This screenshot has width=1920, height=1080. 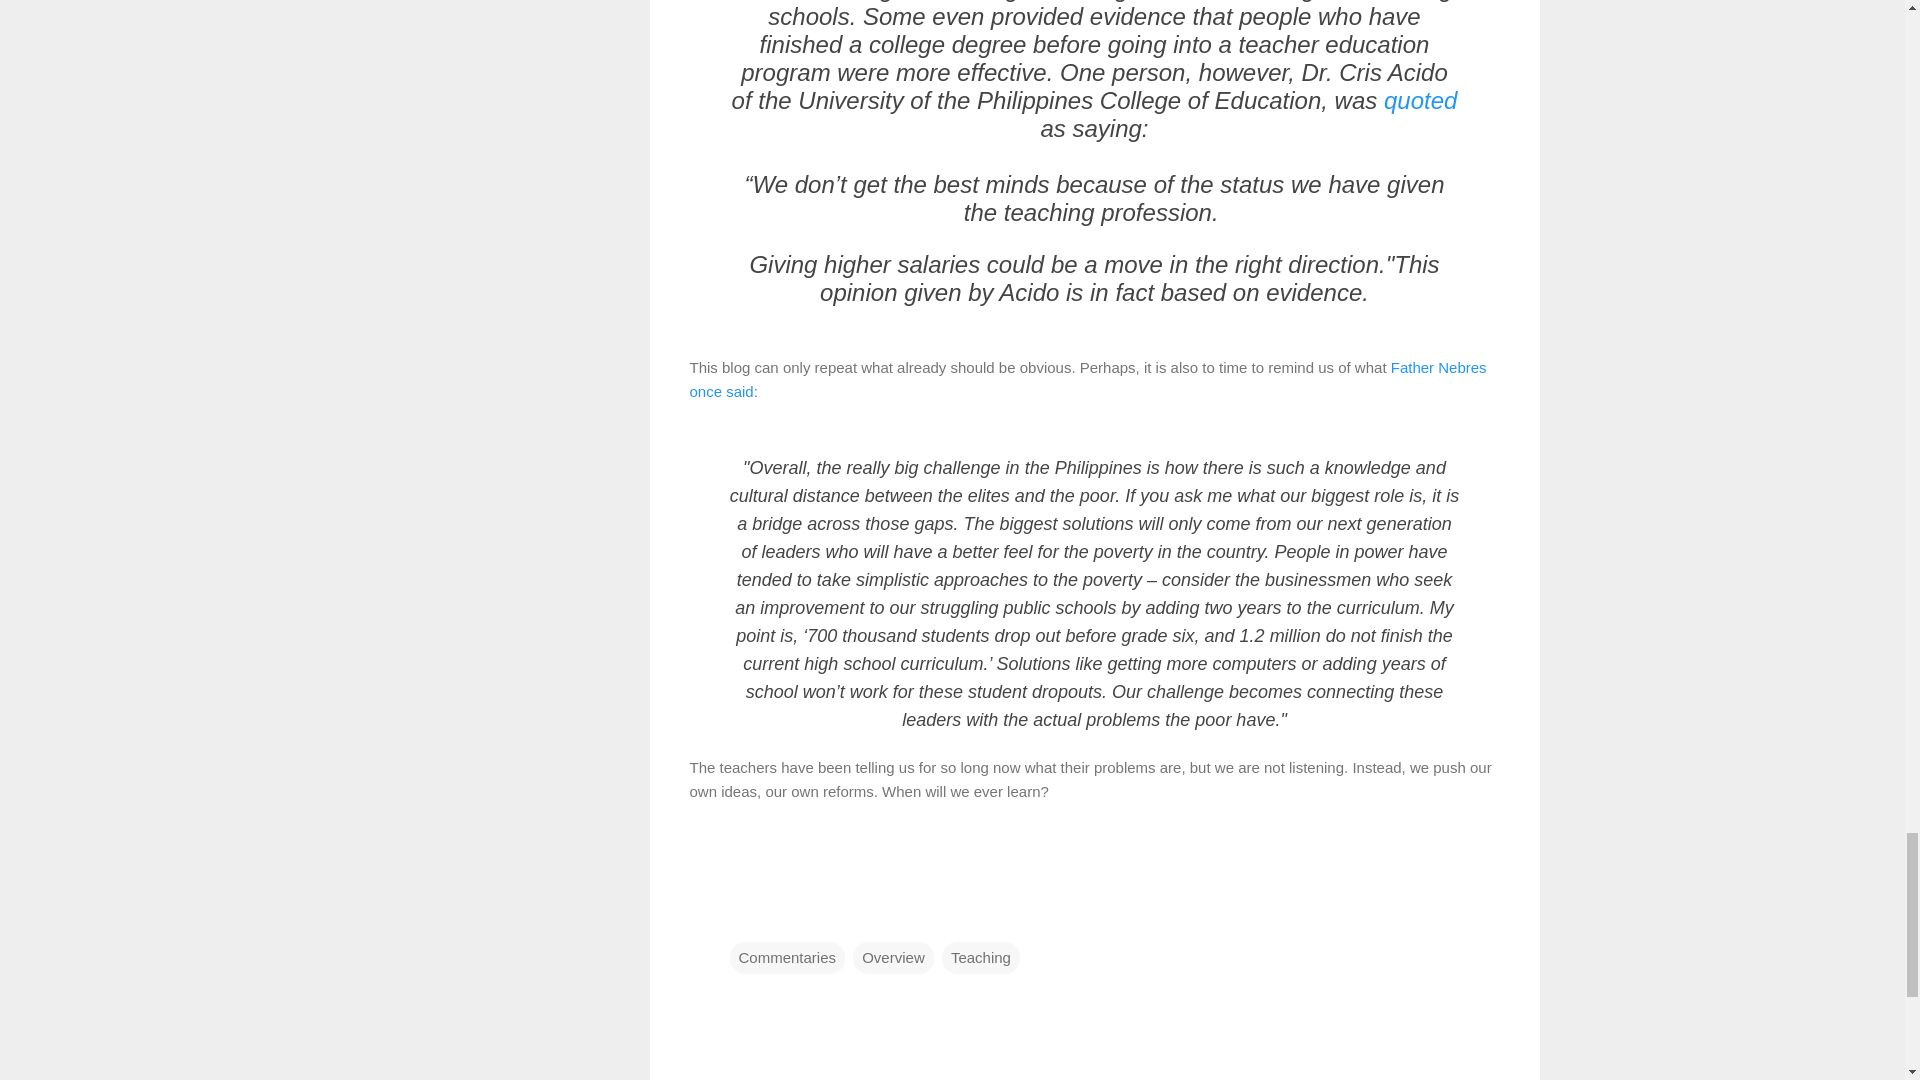 I want to click on quoted, so click(x=1420, y=100).